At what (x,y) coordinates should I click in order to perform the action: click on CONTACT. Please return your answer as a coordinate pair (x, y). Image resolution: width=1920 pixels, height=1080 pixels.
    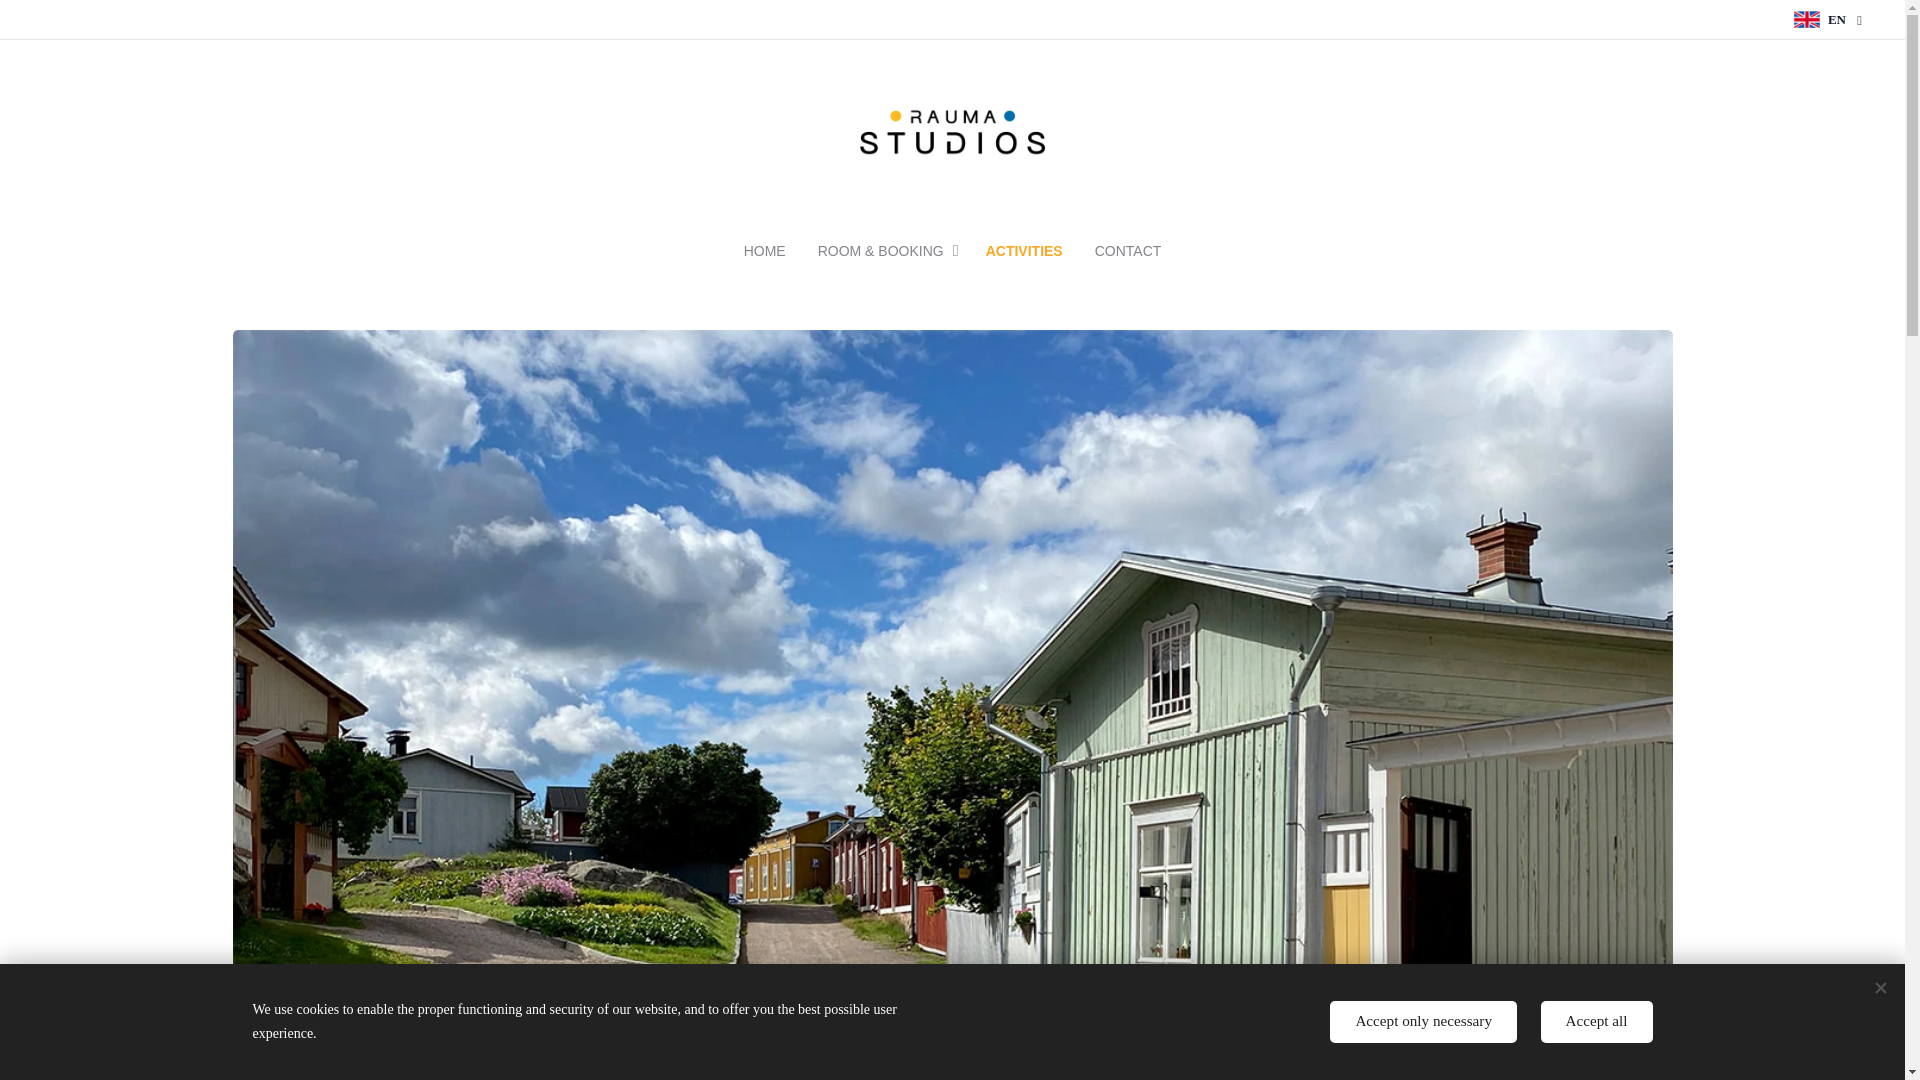
    Looking at the image, I should click on (1120, 250).